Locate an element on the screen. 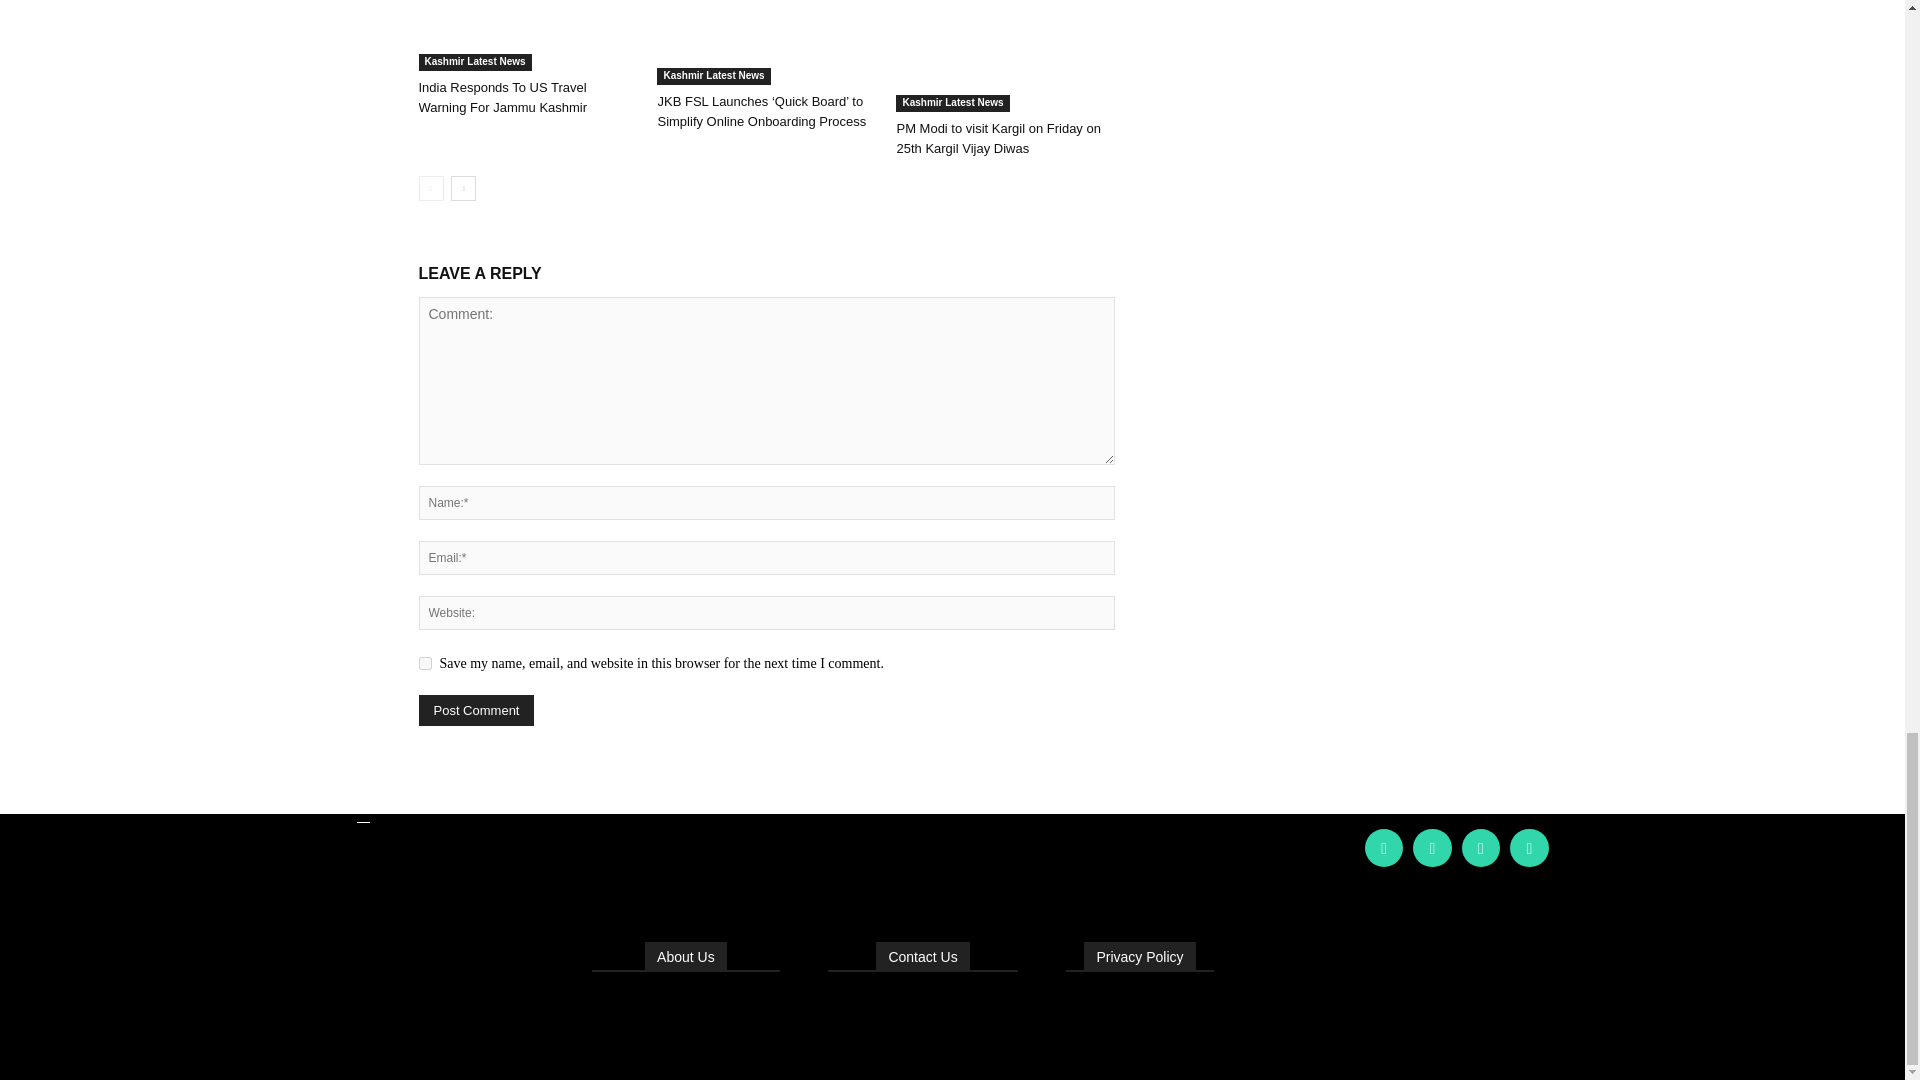  yes is located at coordinates (424, 662).